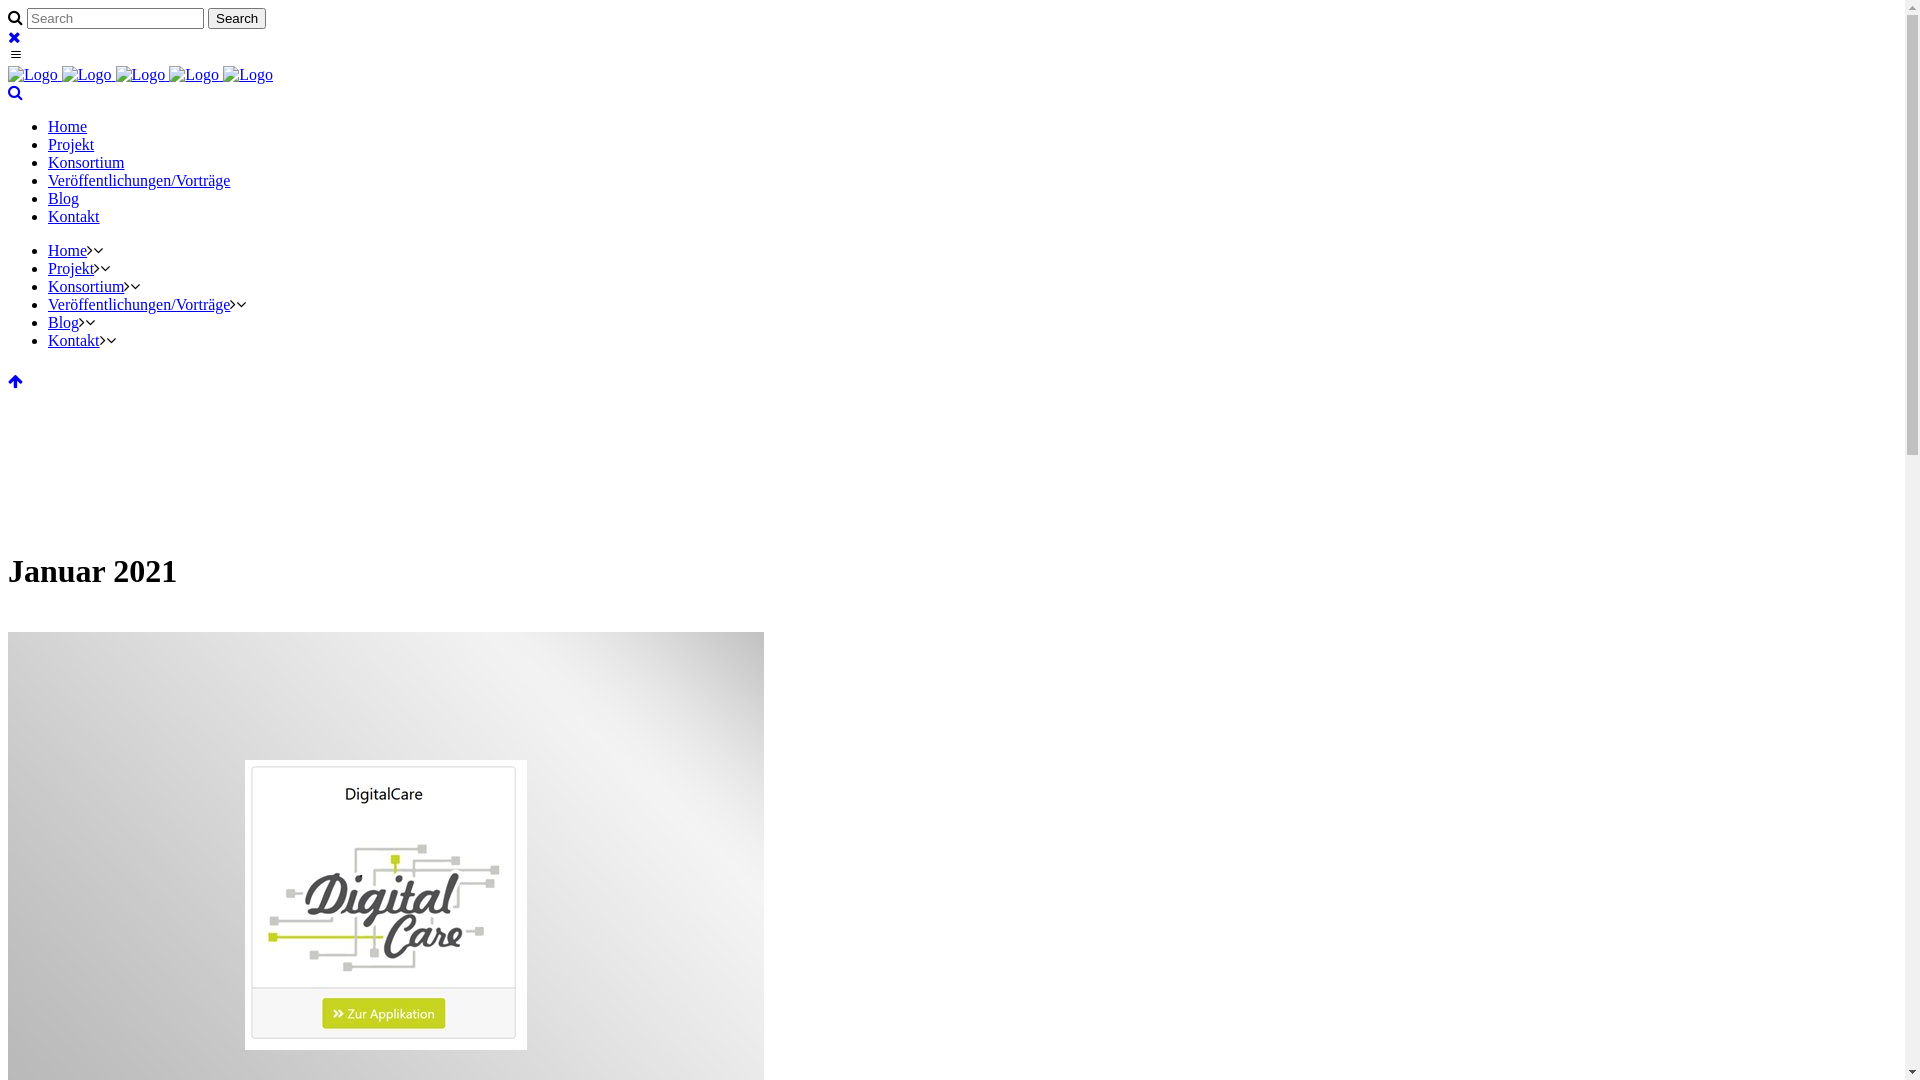 Image resolution: width=1920 pixels, height=1080 pixels. Describe the element at coordinates (86, 286) in the screenshot. I see `Konsortium` at that location.